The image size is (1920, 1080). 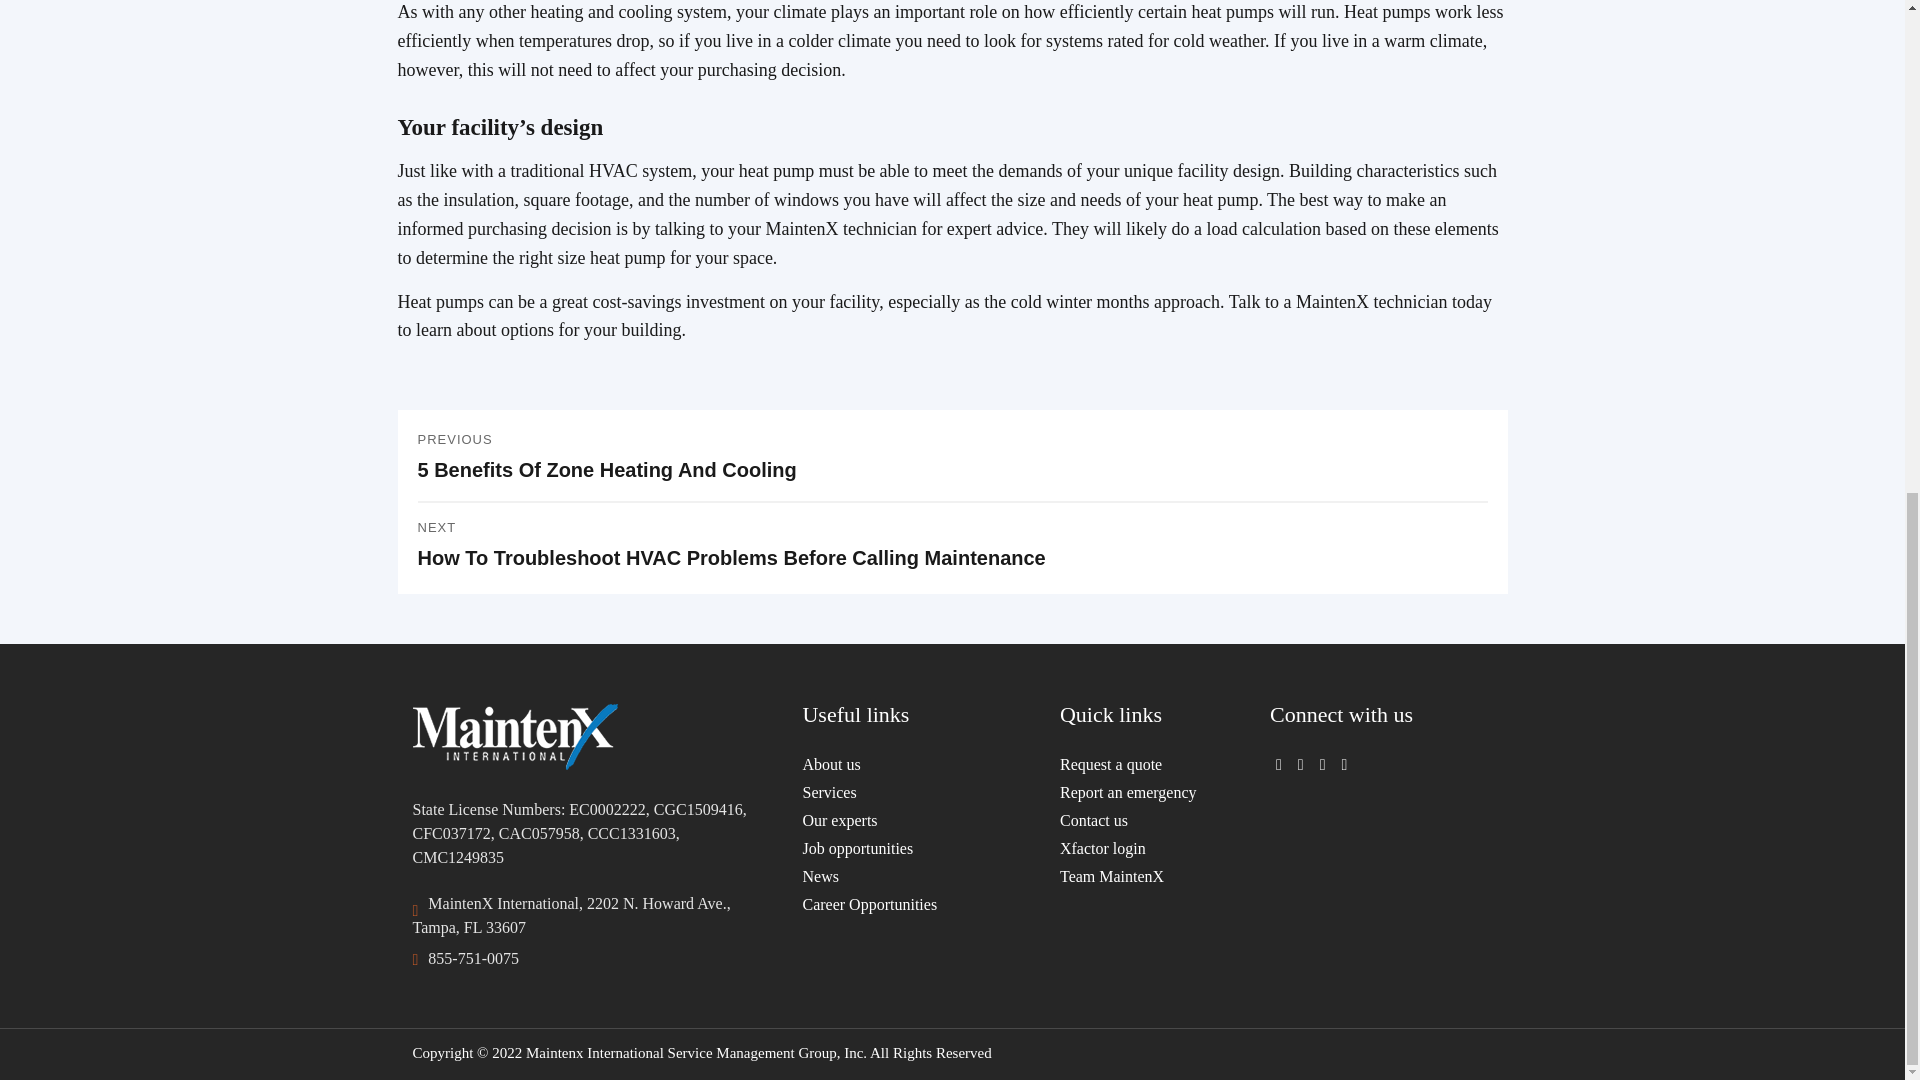 I want to click on Our experts, so click(x=916, y=820).